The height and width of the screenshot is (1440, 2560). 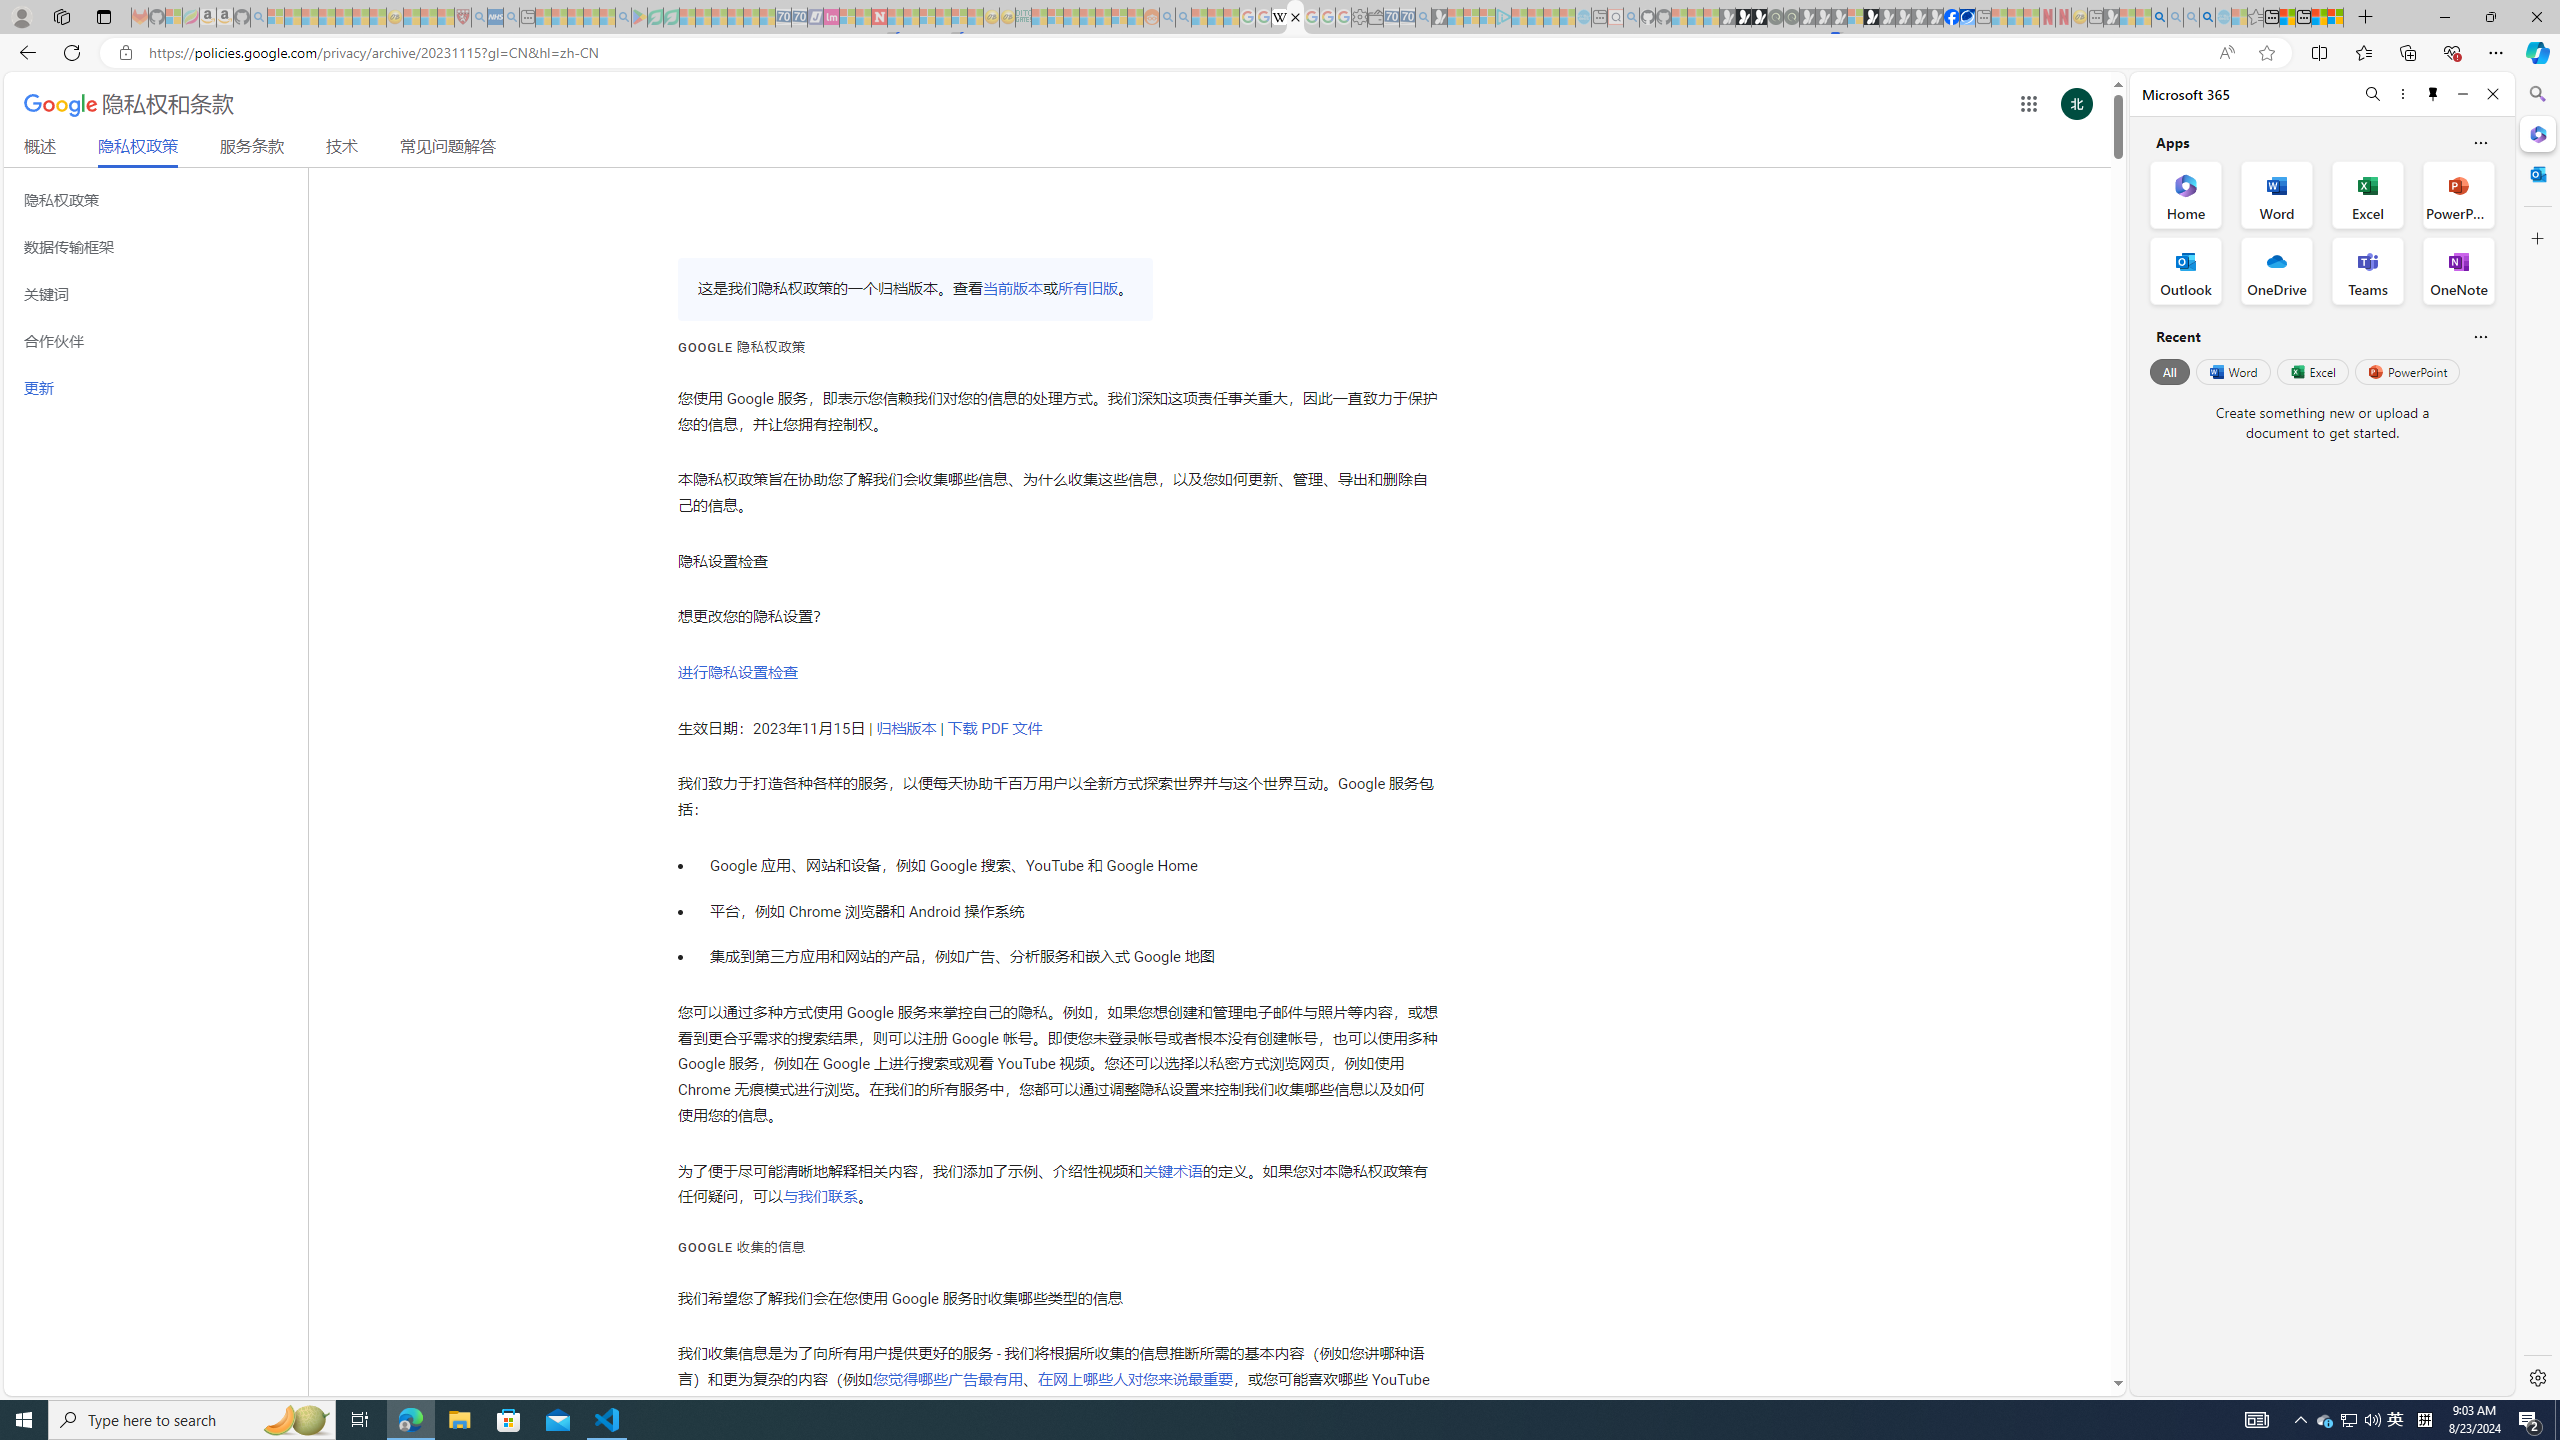 What do you see at coordinates (2458, 194) in the screenshot?
I see `PowerPoint Office App` at bounding box center [2458, 194].